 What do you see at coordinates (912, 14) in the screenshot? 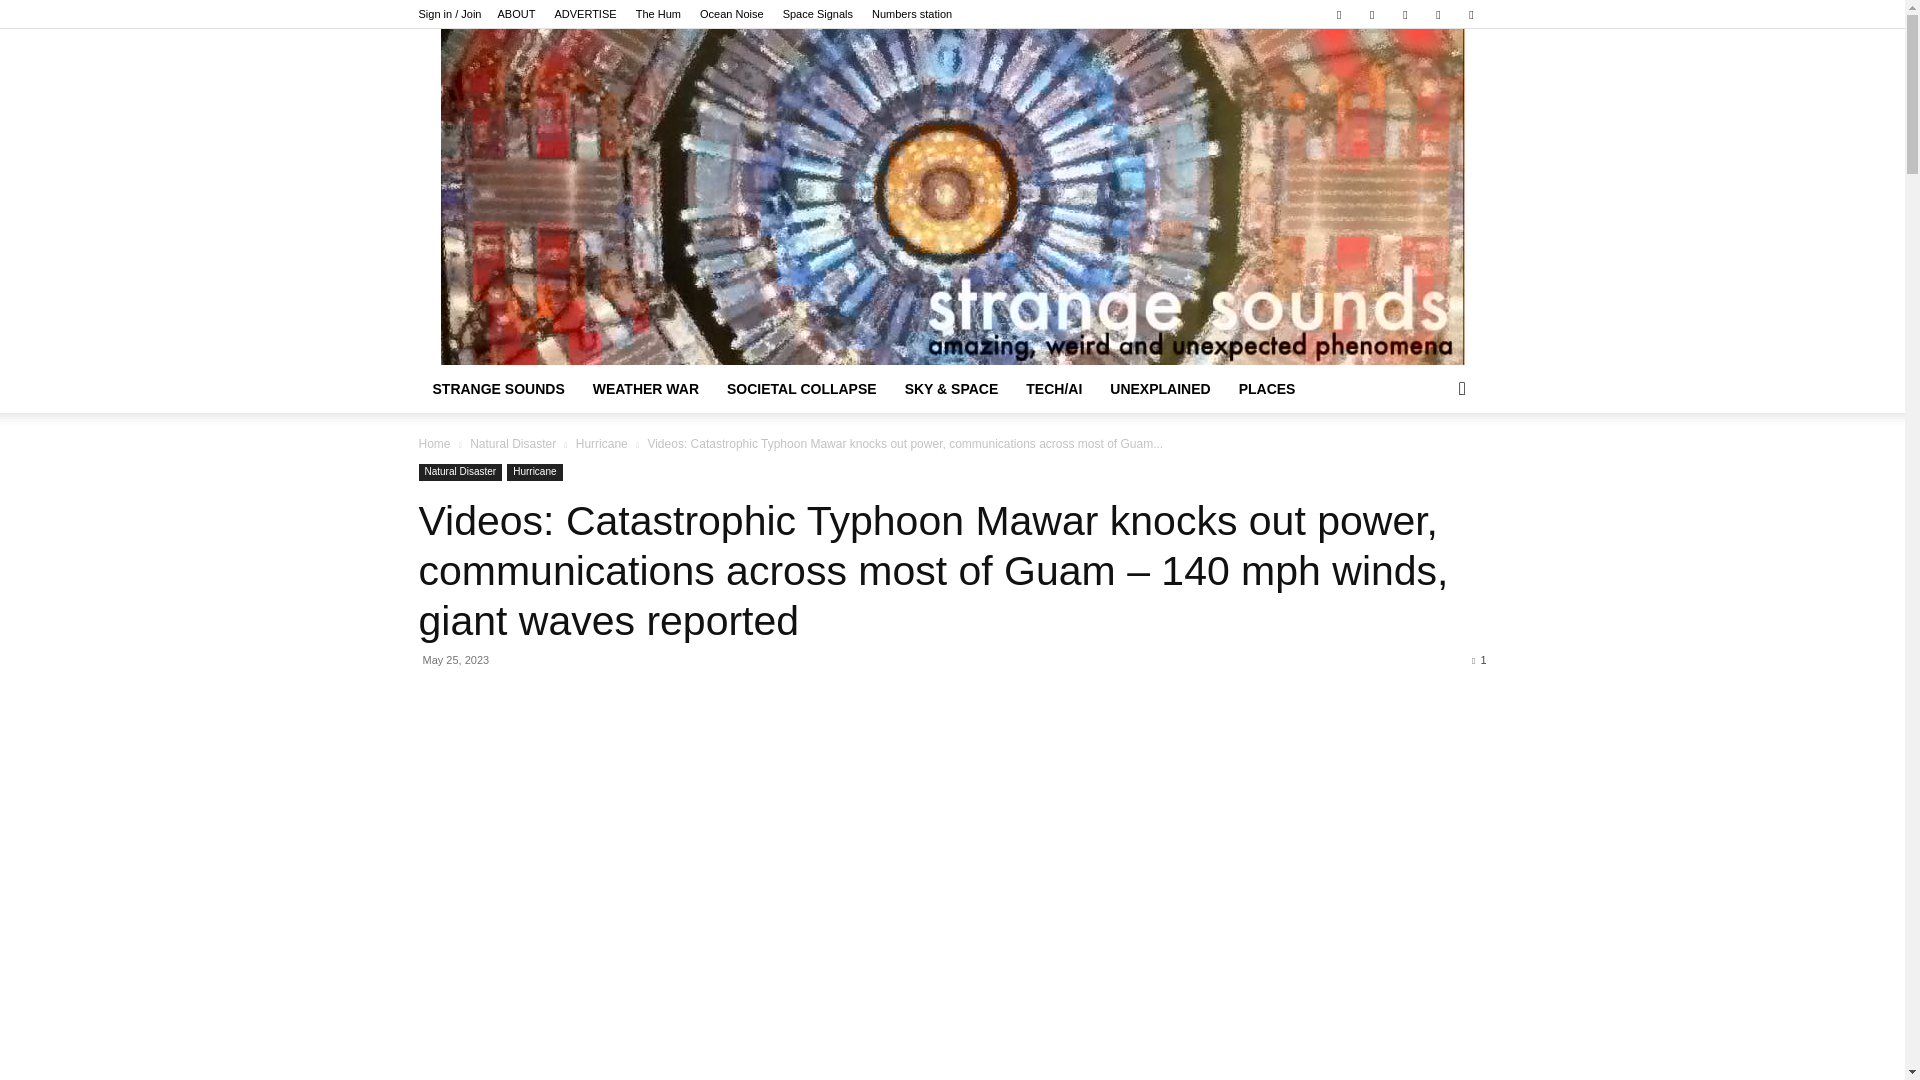
I see `Numbers station` at bounding box center [912, 14].